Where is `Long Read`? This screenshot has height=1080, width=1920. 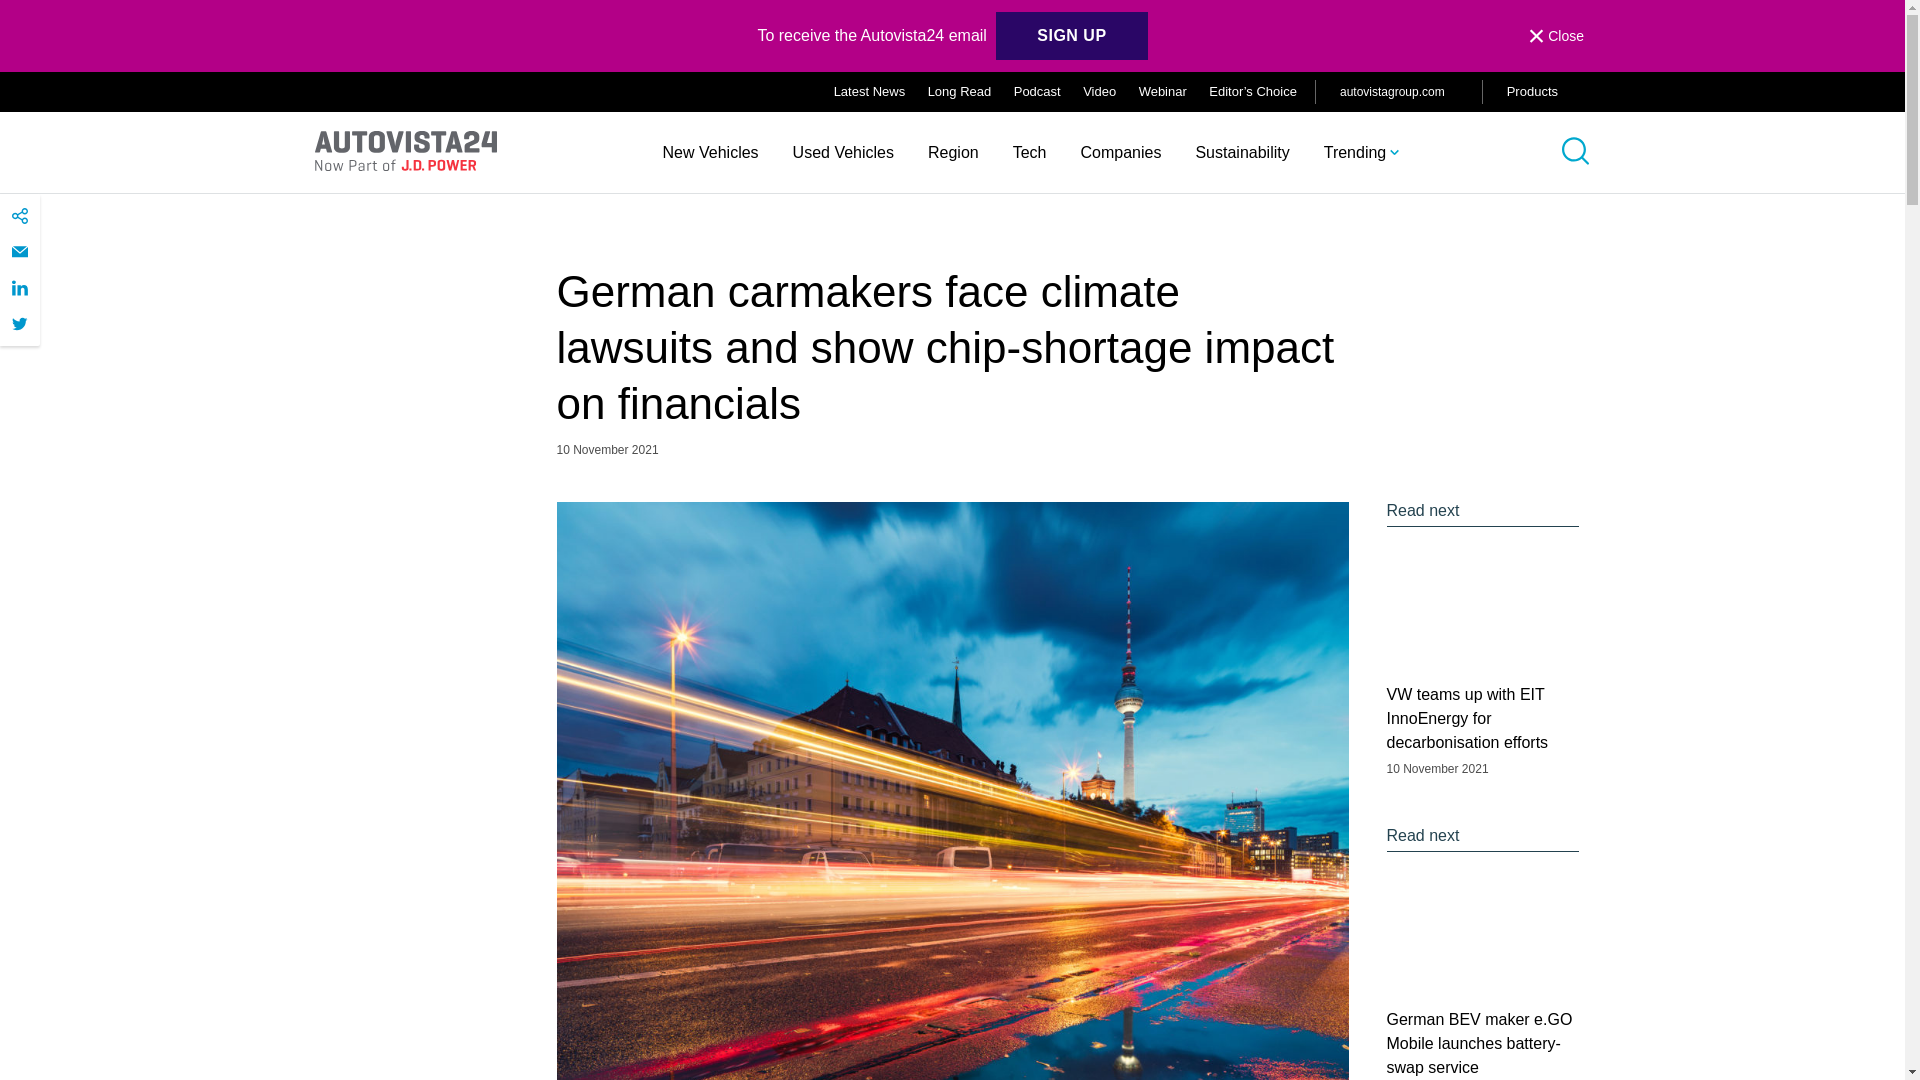
Long Read is located at coordinates (960, 92).